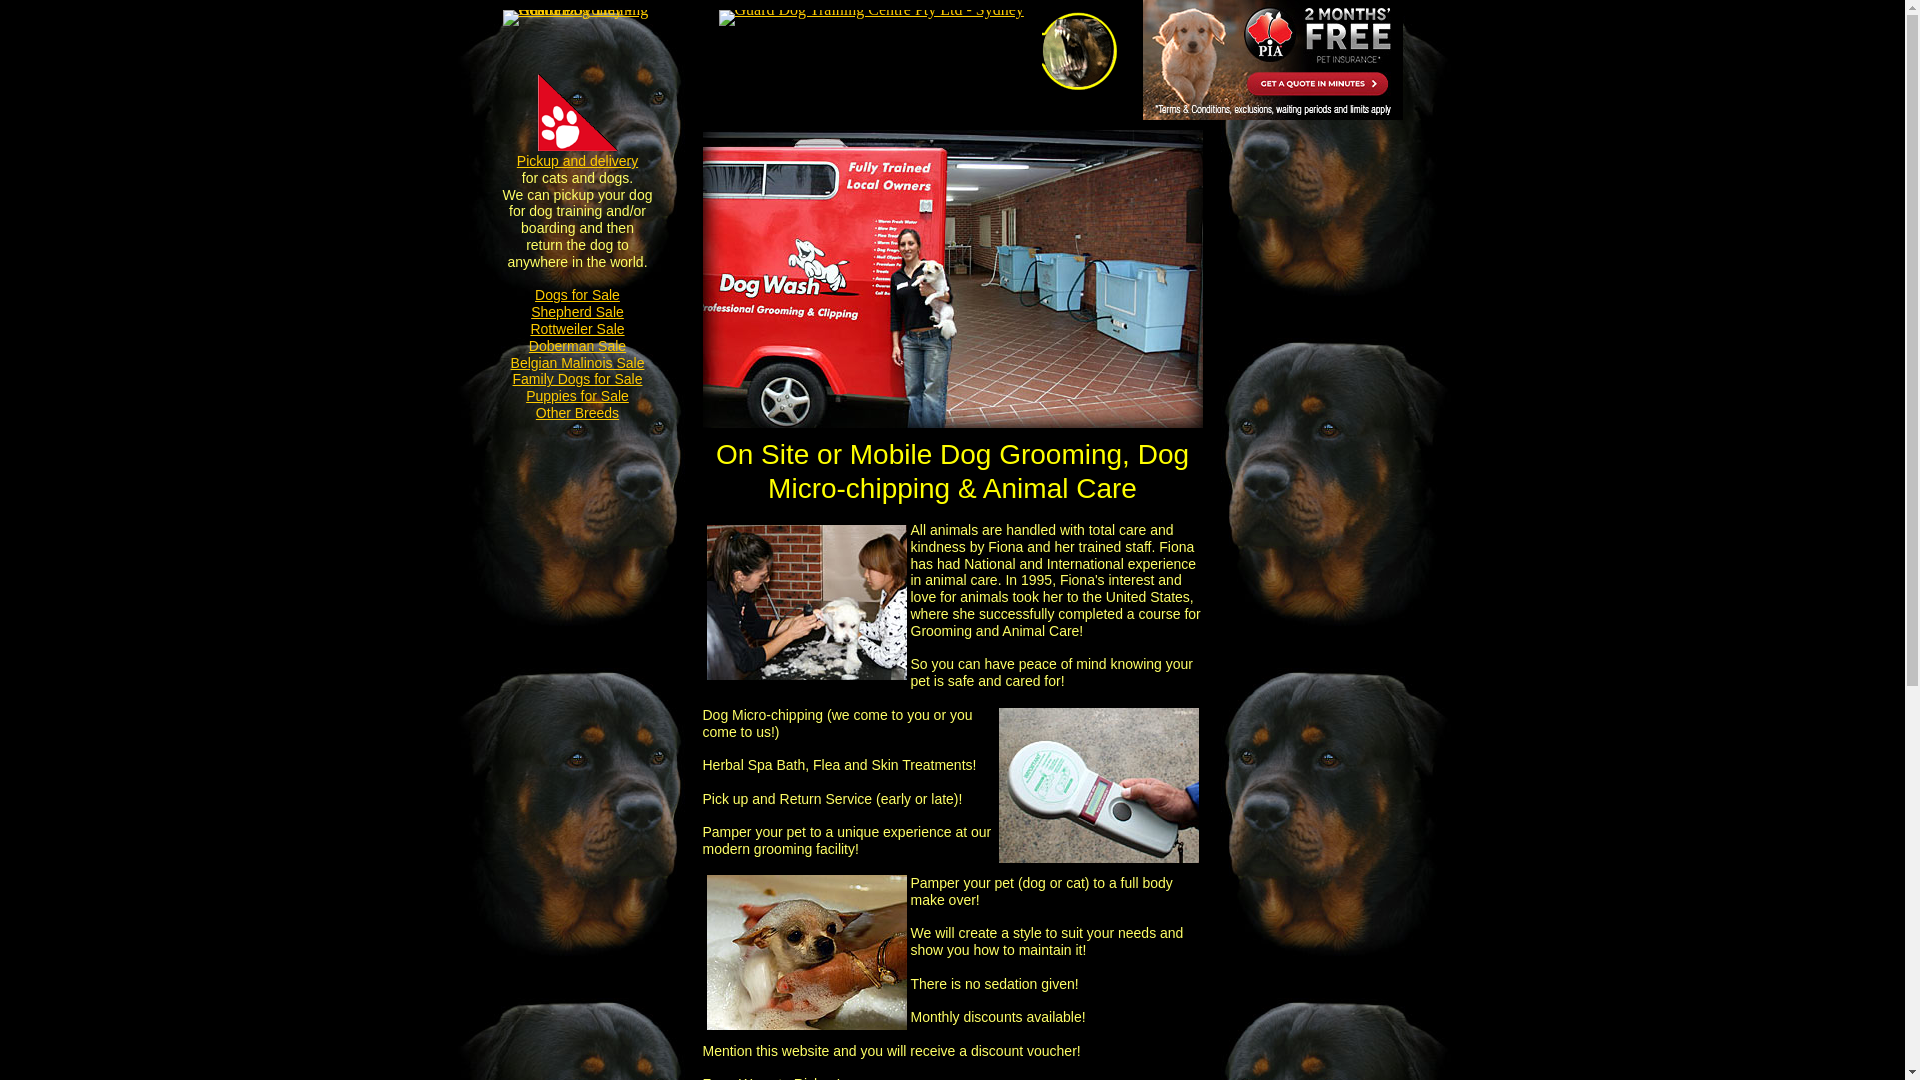 The height and width of the screenshot is (1080, 1920). I want to click on Family Dogs for Sale, so click(578, 379).